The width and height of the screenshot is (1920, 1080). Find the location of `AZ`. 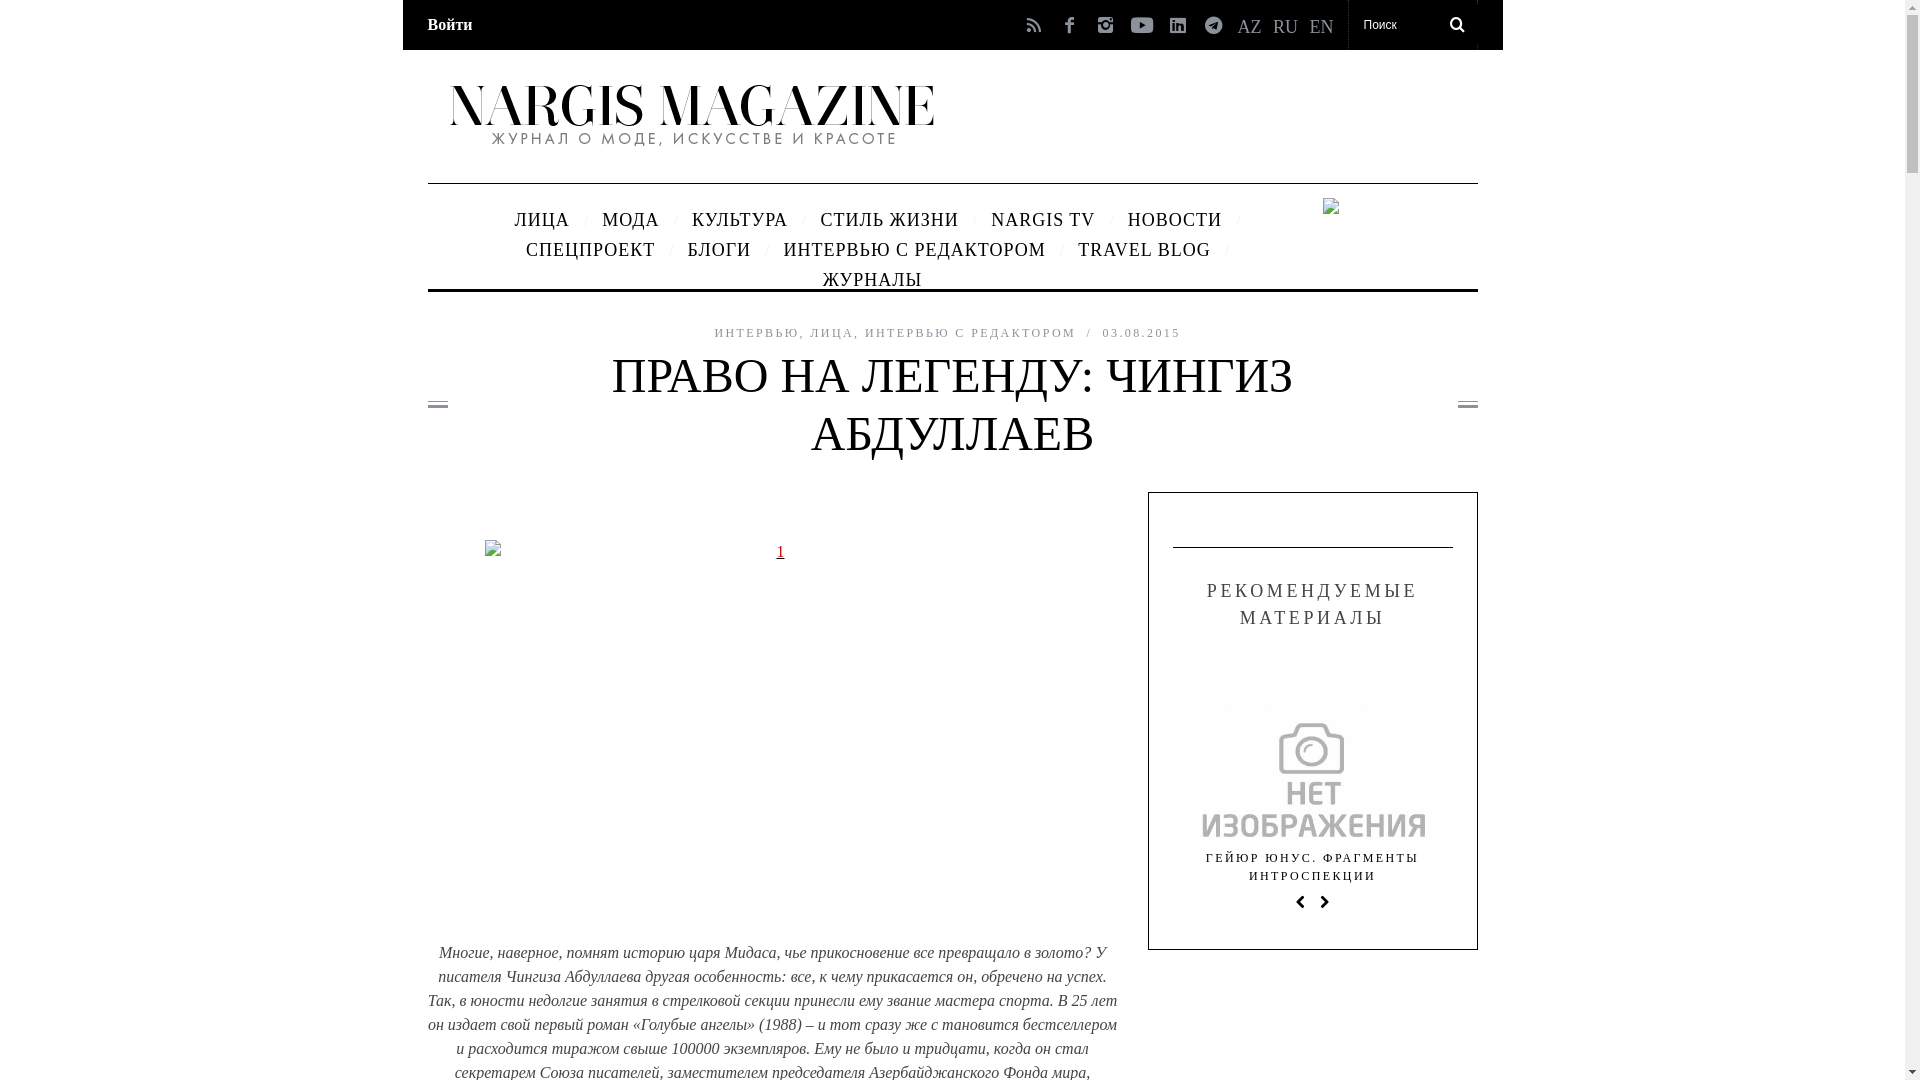

AZ is located at coordinates (1250, 22).